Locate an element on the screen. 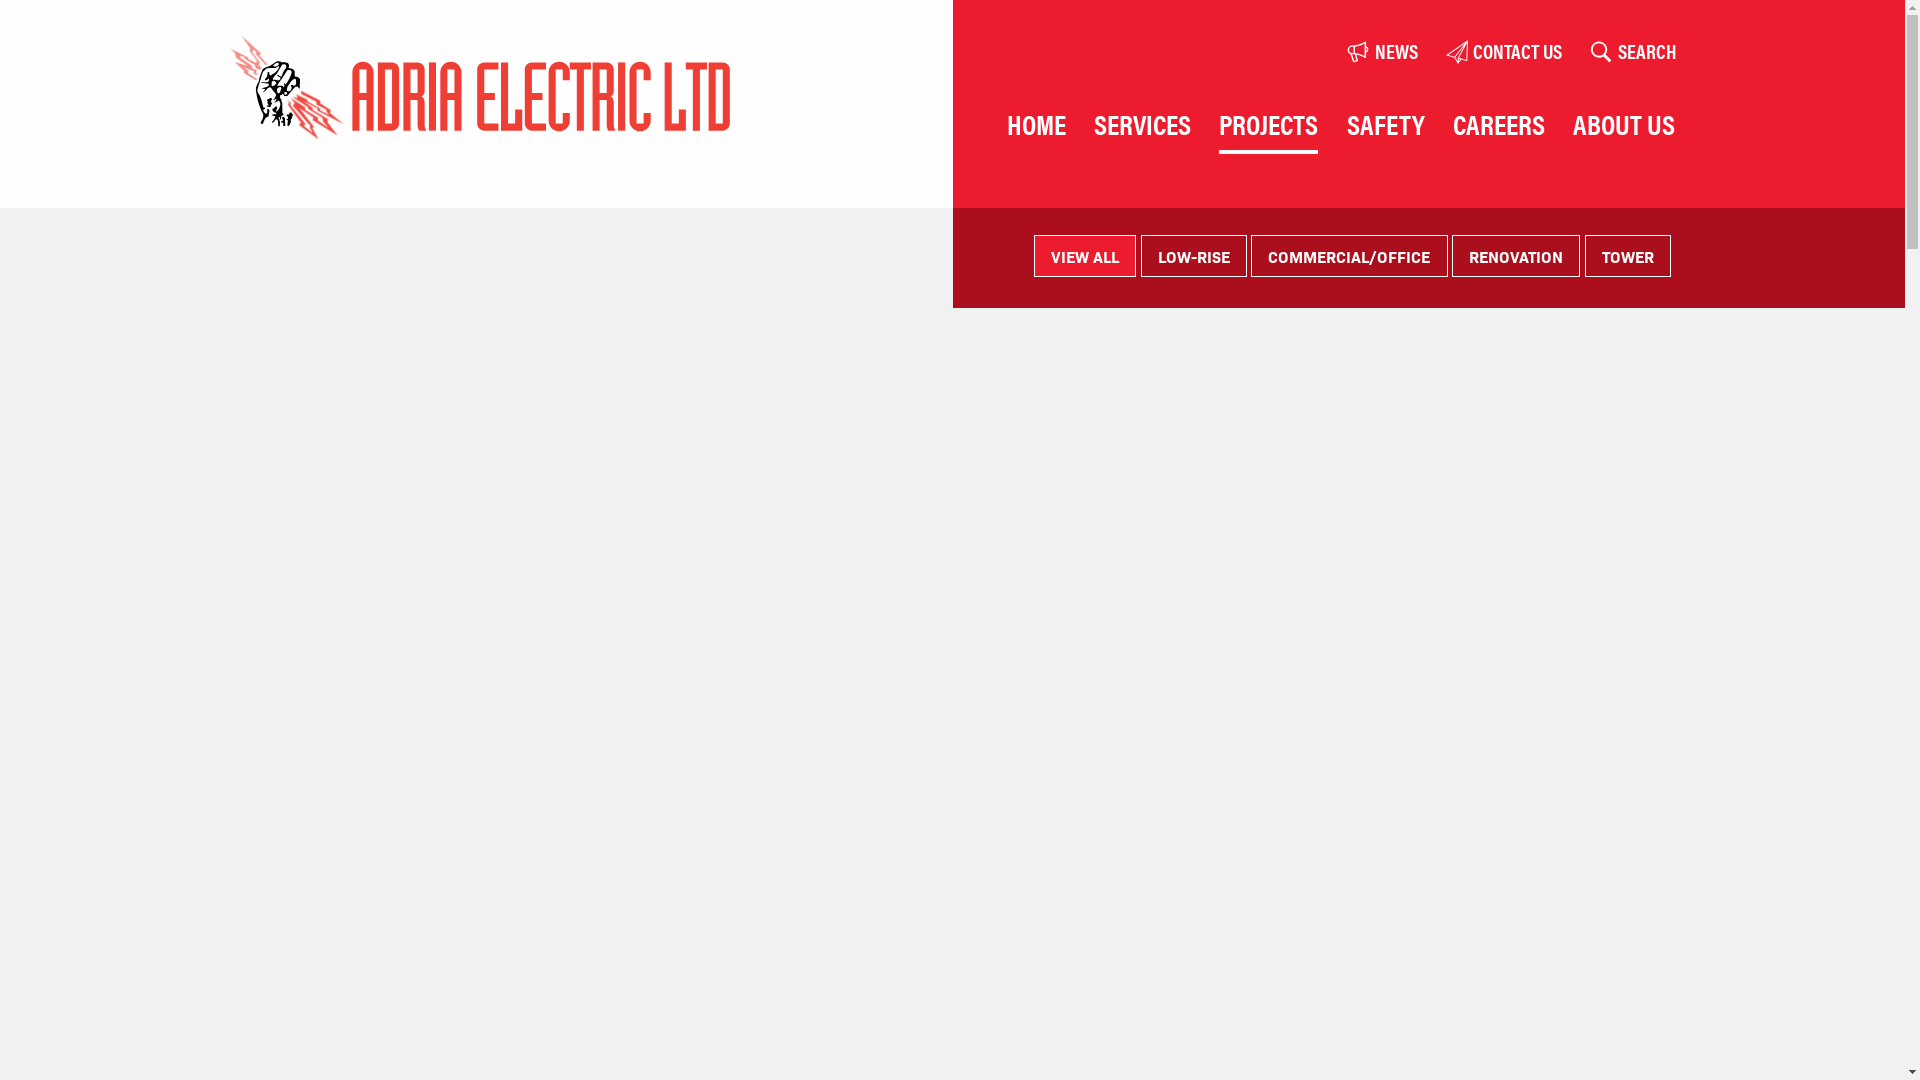 The image size is (1920, 1080). NEWS is located at coordinates (1382, 51).